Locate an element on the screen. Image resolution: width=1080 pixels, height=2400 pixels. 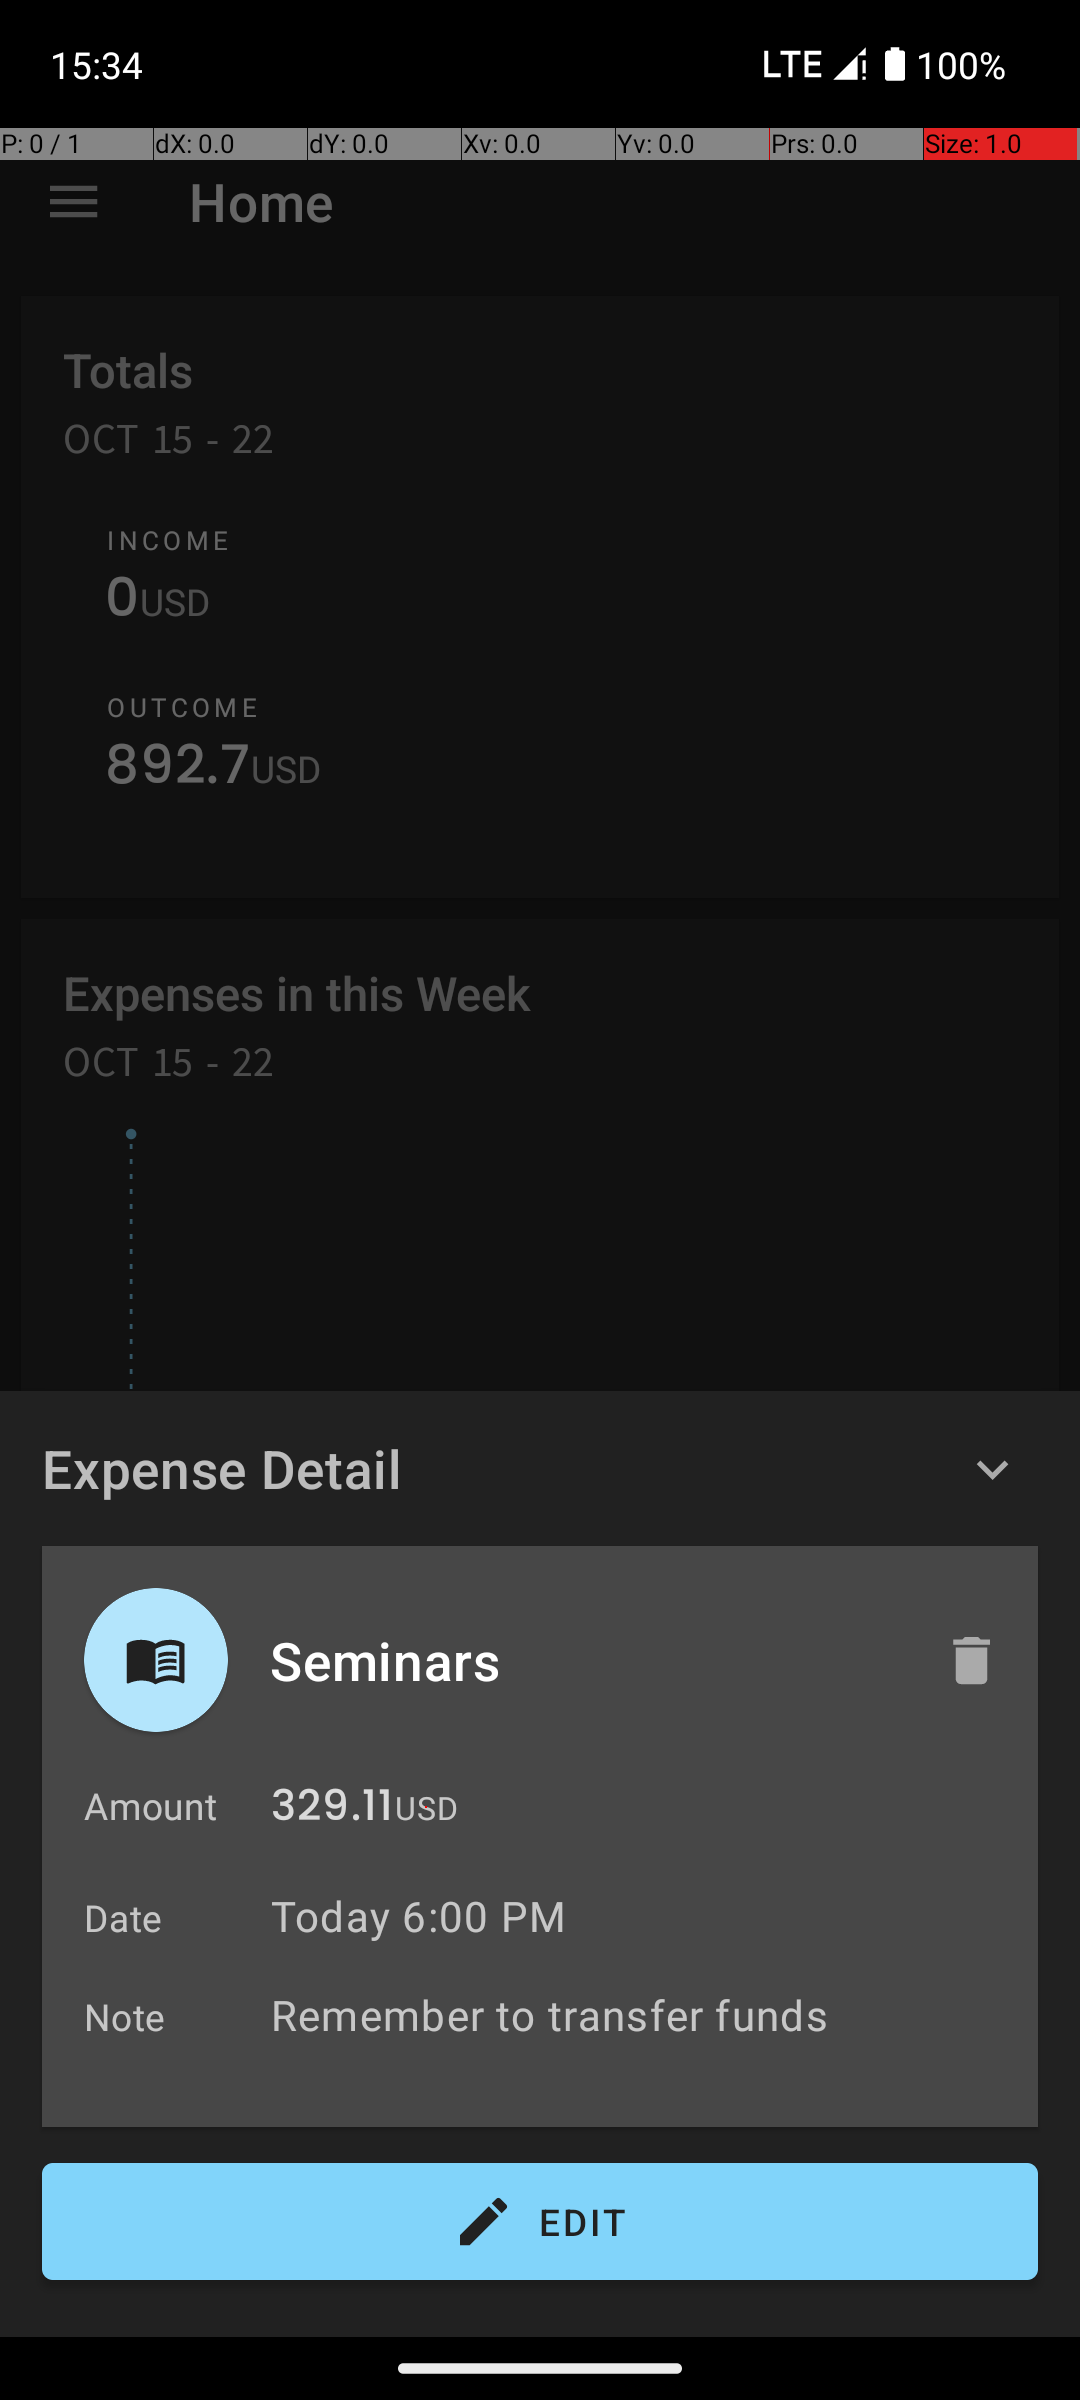
Seminars is located at coordinates (587, 1660).